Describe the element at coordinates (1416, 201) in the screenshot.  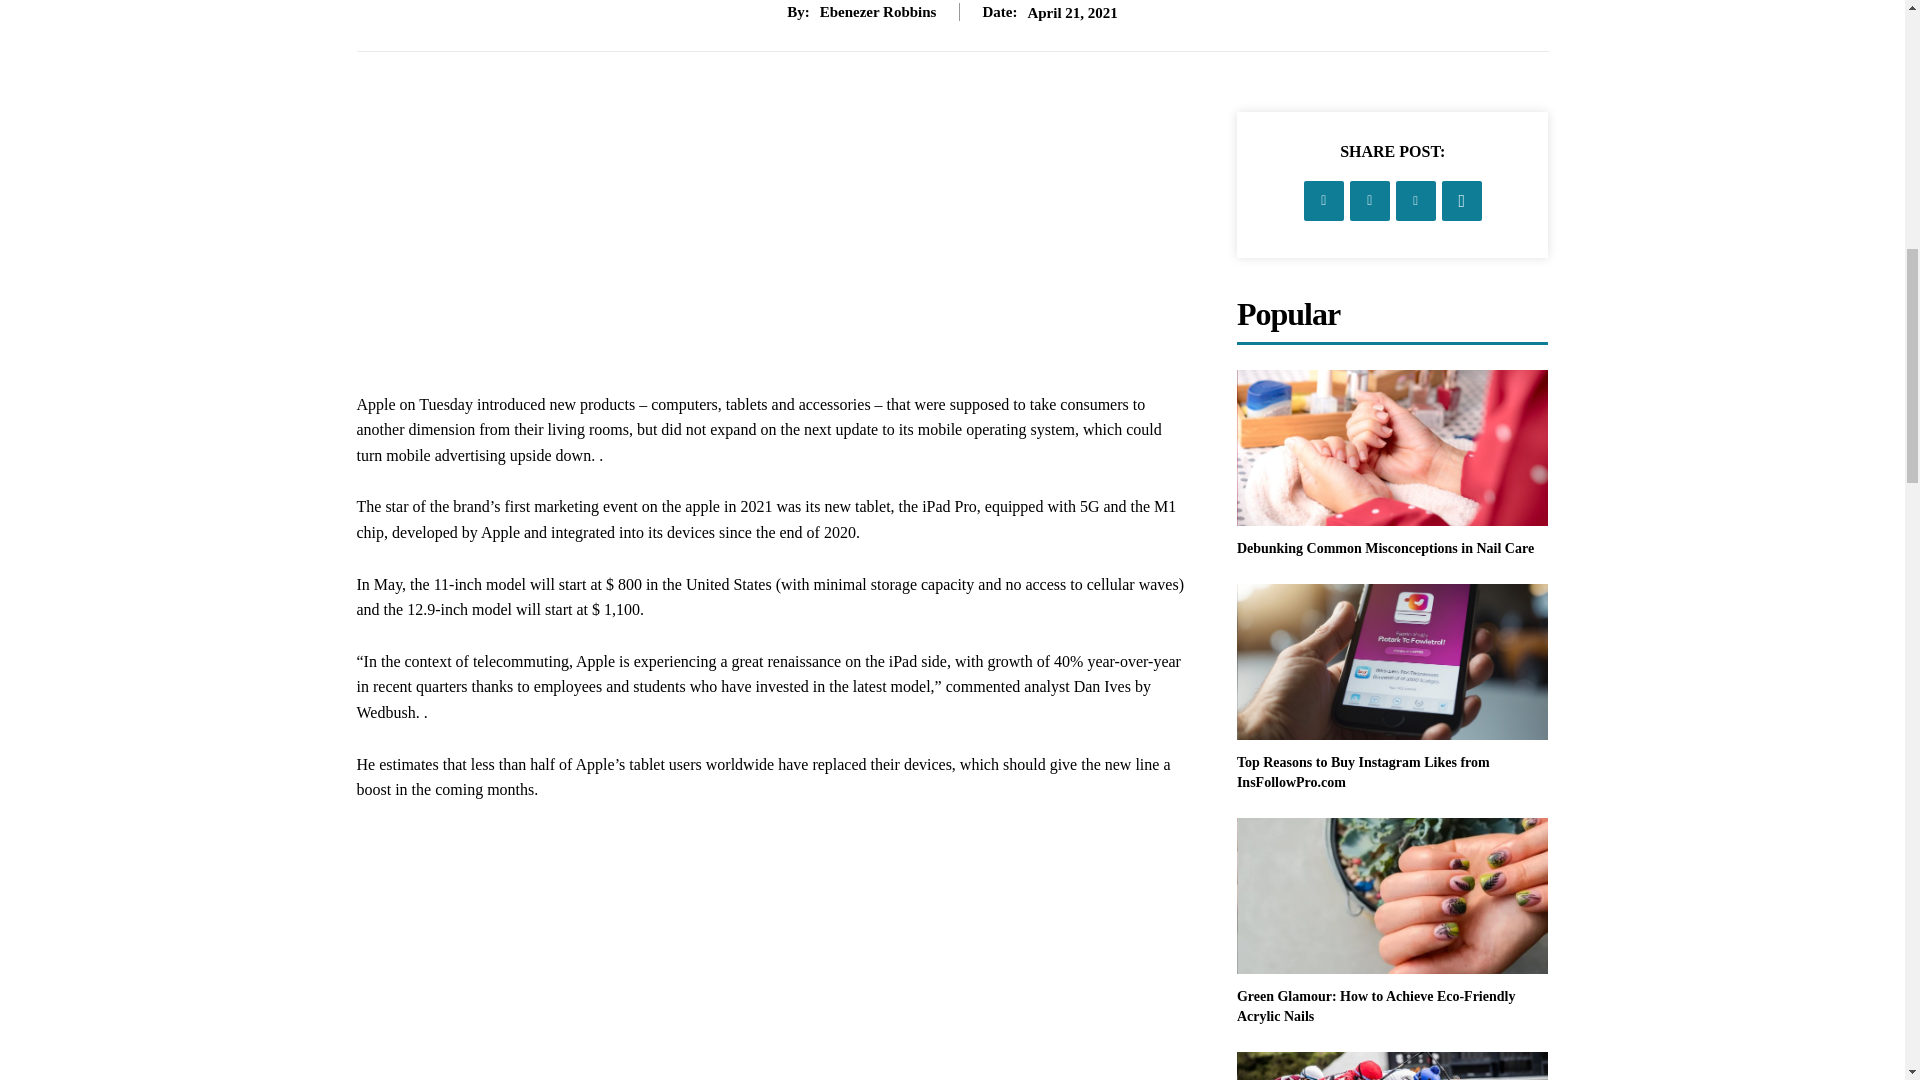
I see `Pinterest` at that location.